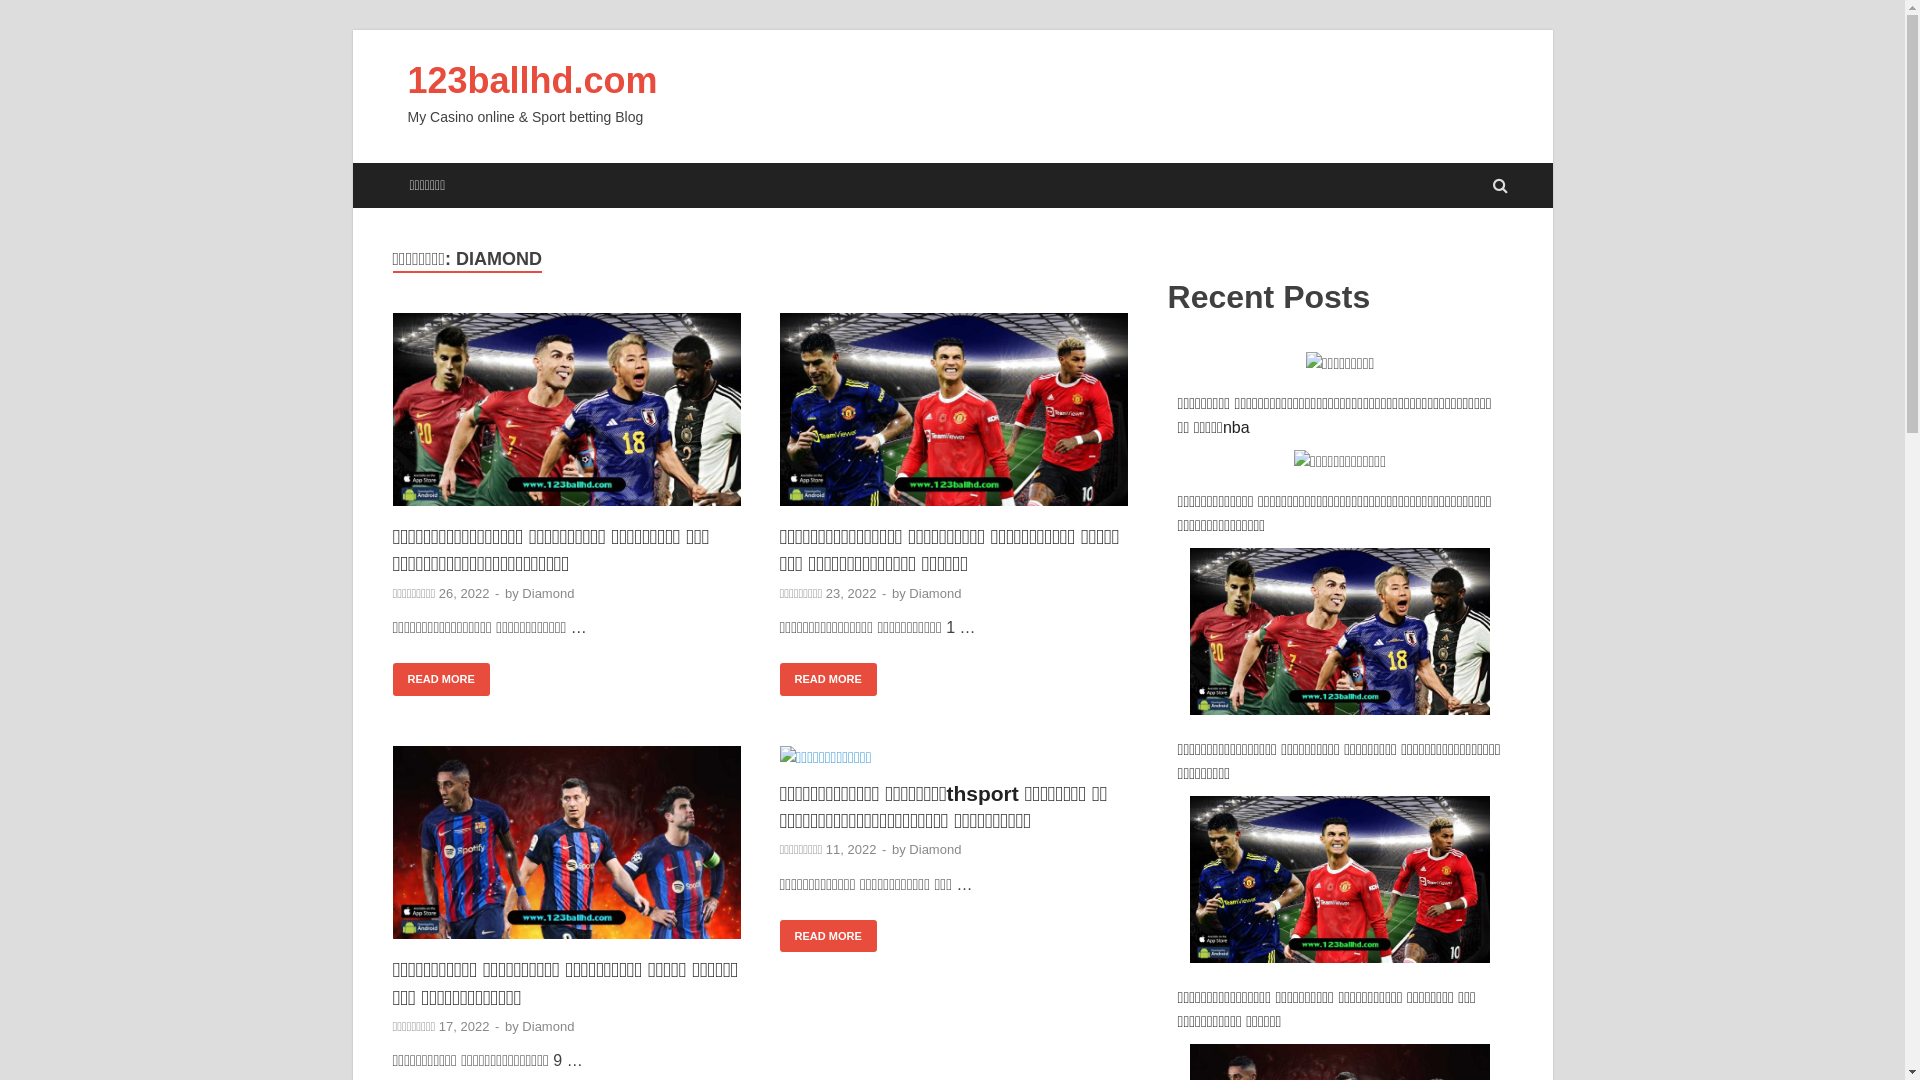 Image resolution: width=1920 pixels, height=1080 pixels. Describe the element at coordinates (935, 850) in the screenshot. I see `Diamond` at that location.